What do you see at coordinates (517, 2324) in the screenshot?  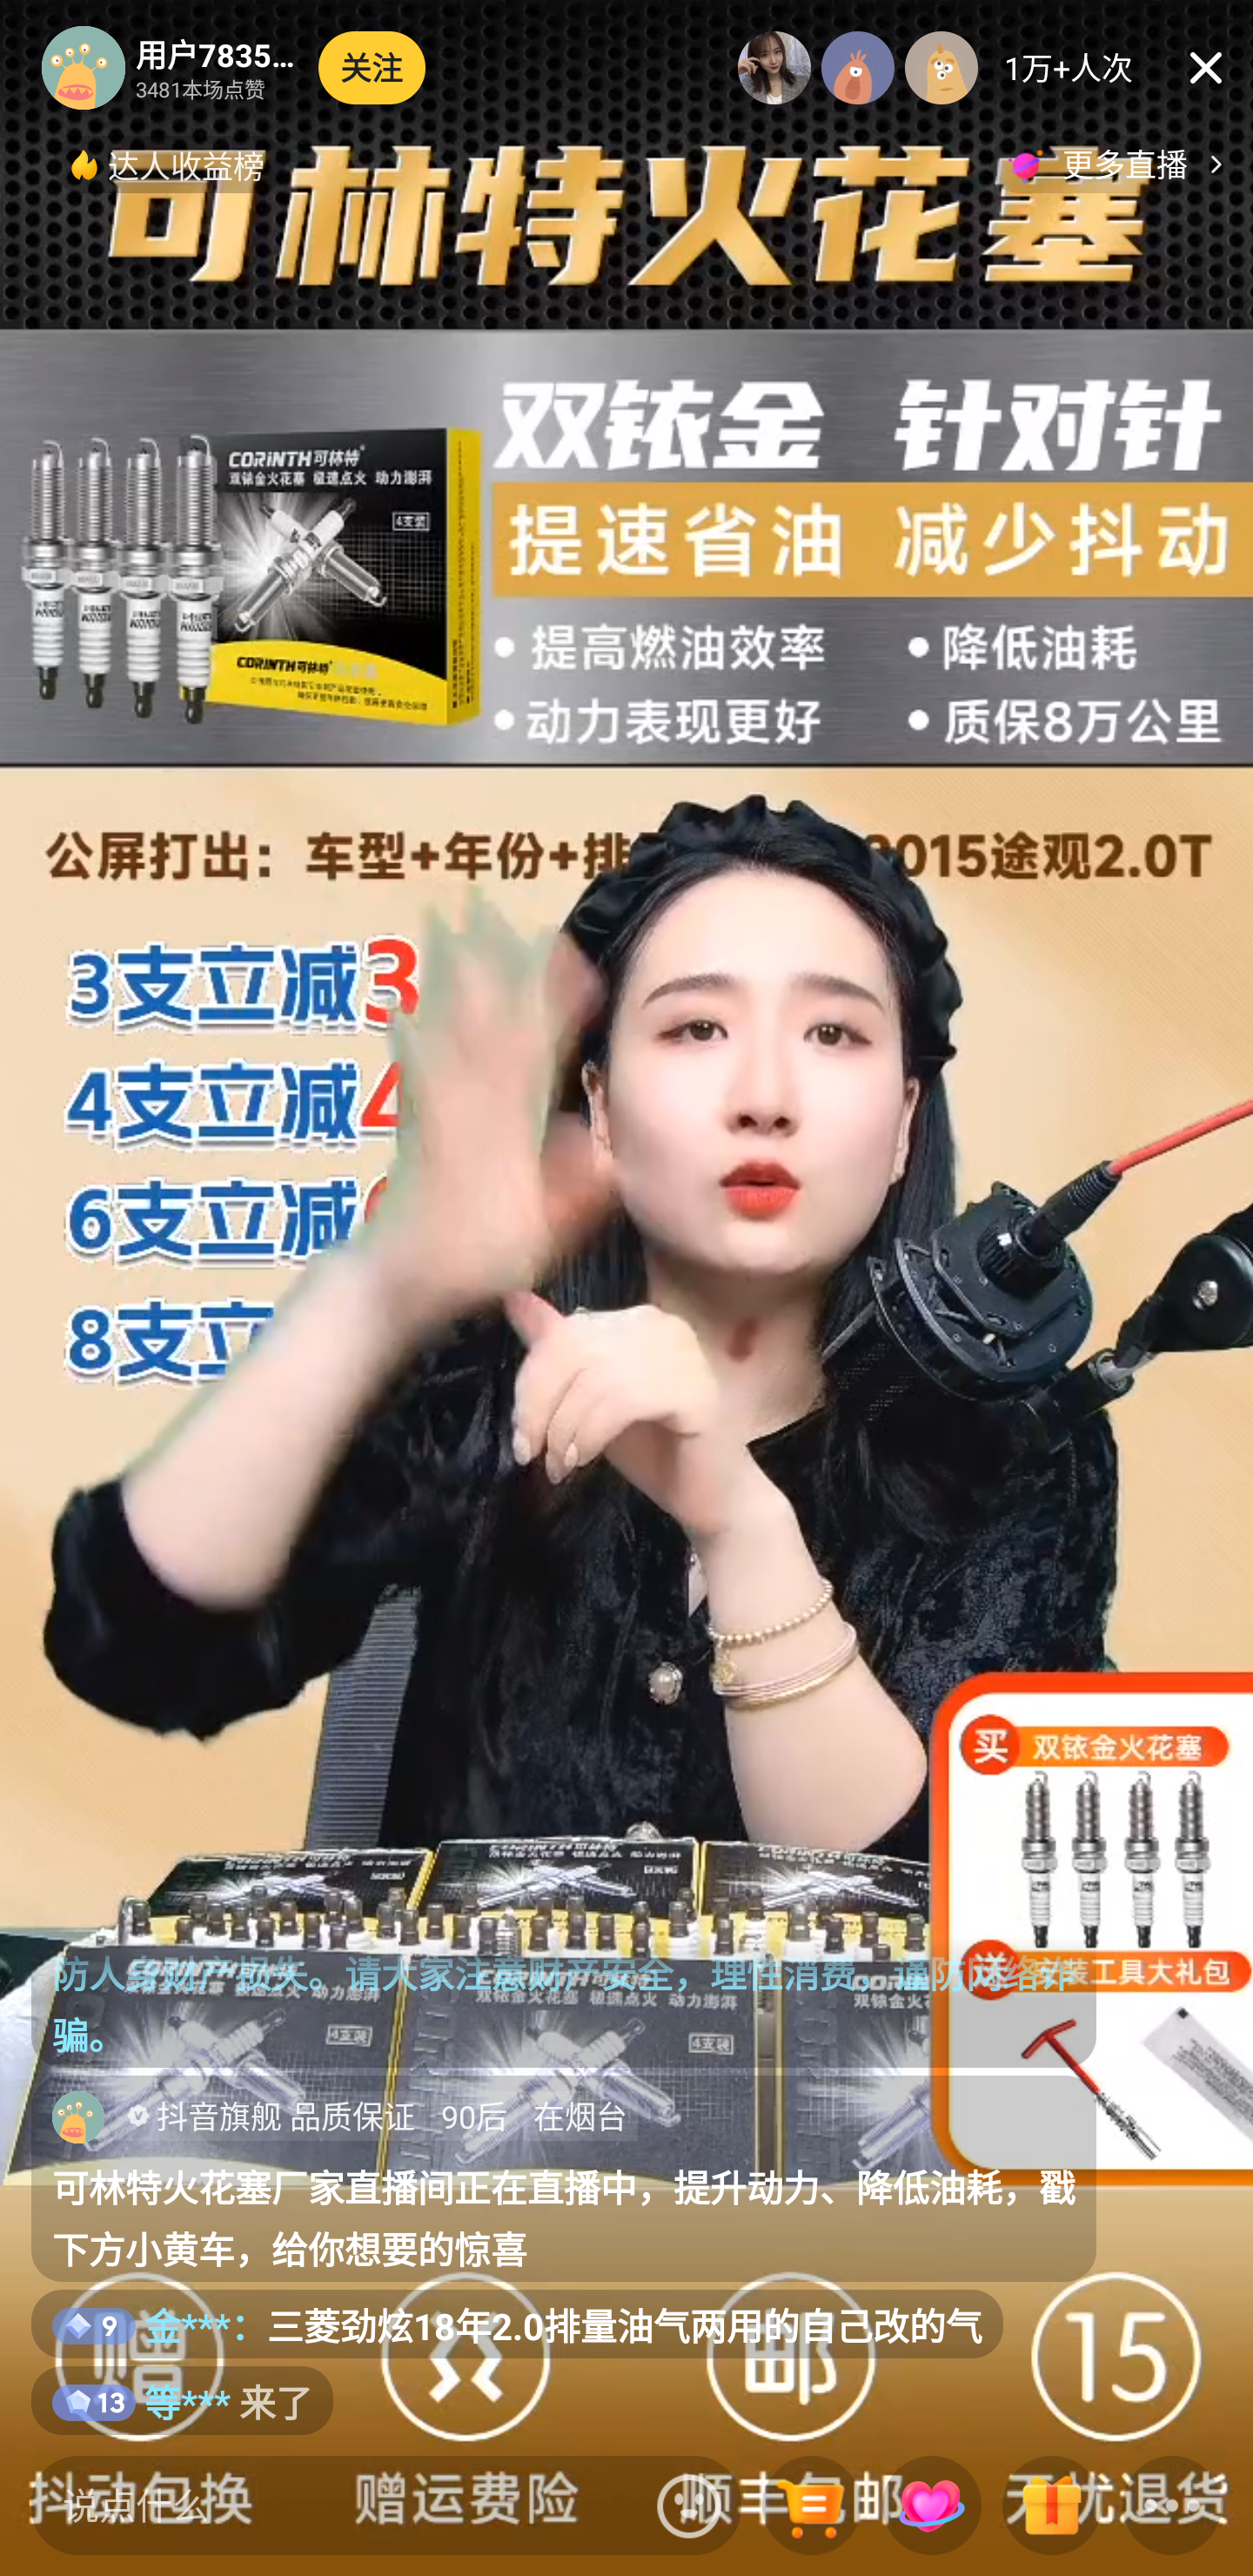 I see `* 金***：三菱劲炫18年2.0排量油气两用的自己改的气` at bounding box center [517, 2324].